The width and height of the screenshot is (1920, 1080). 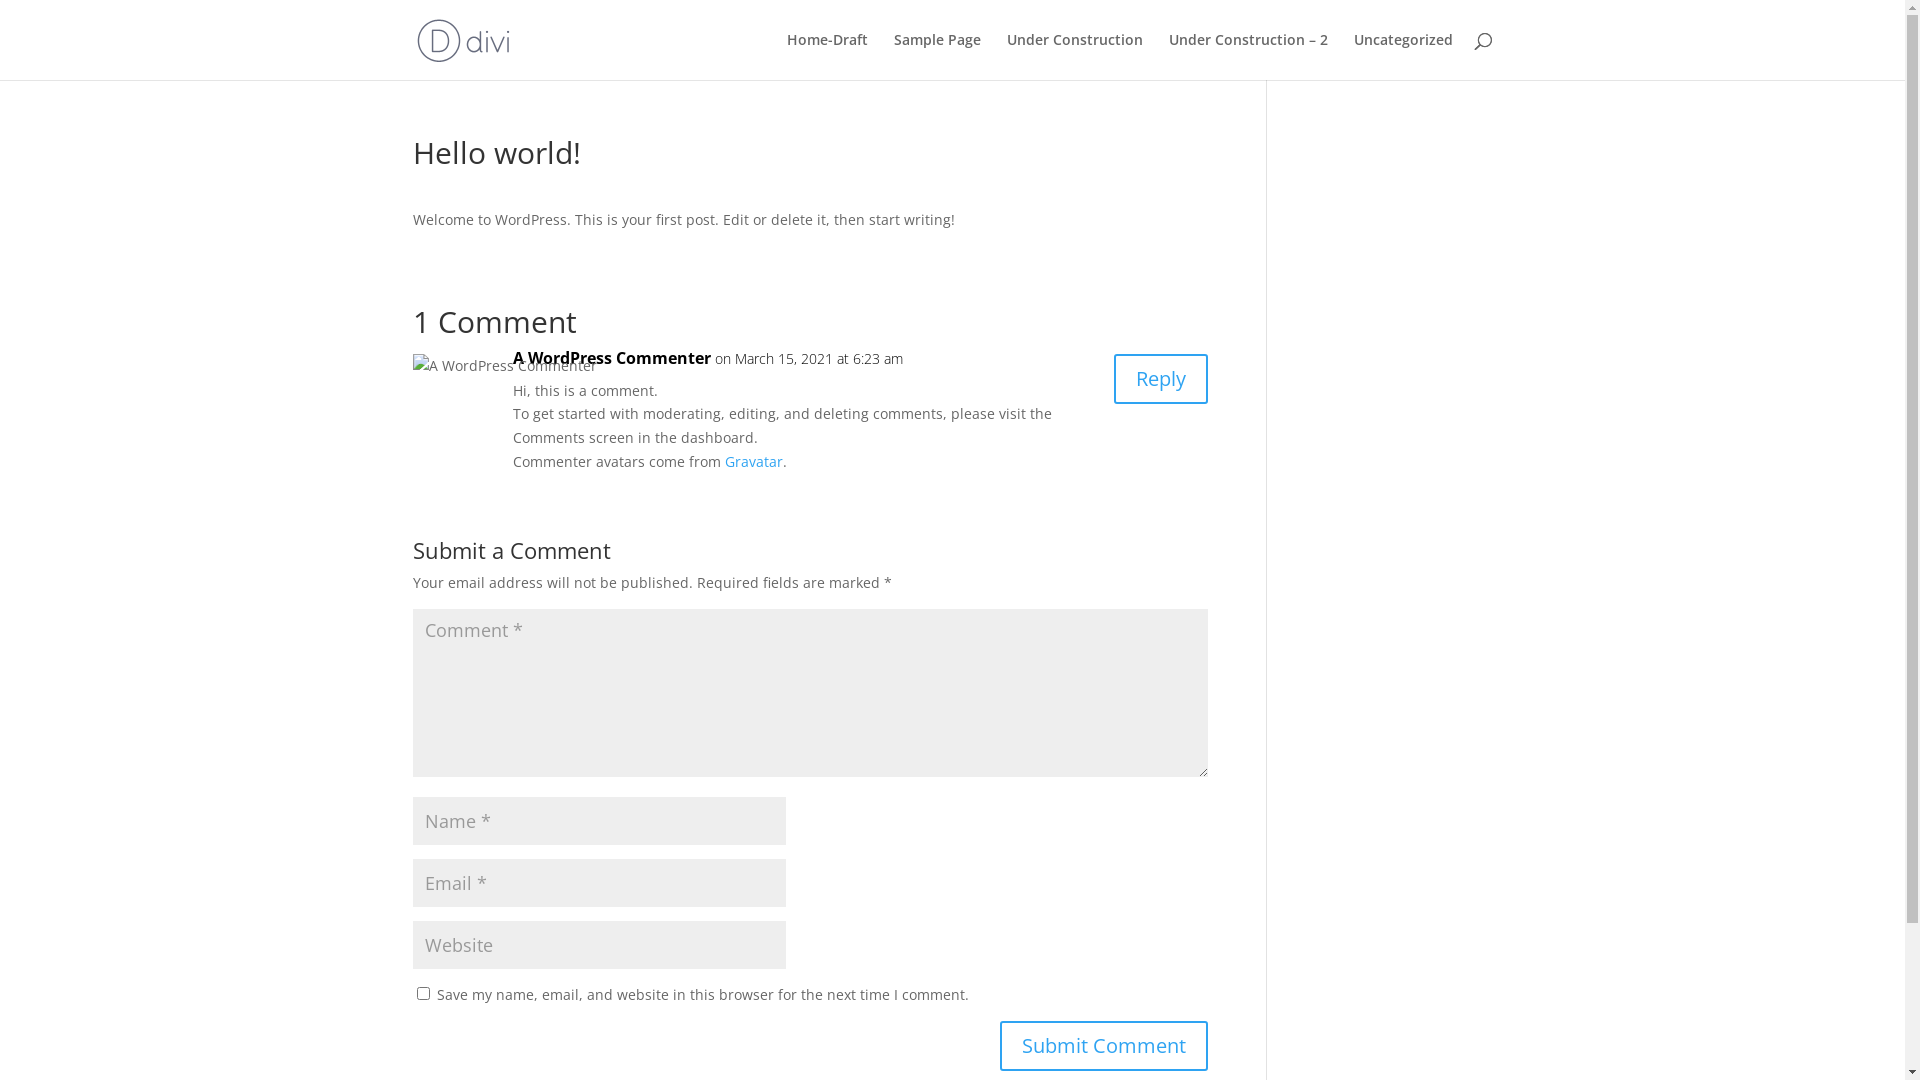 I want to click on A WordPress Commenter, so click(x=611, y=359).